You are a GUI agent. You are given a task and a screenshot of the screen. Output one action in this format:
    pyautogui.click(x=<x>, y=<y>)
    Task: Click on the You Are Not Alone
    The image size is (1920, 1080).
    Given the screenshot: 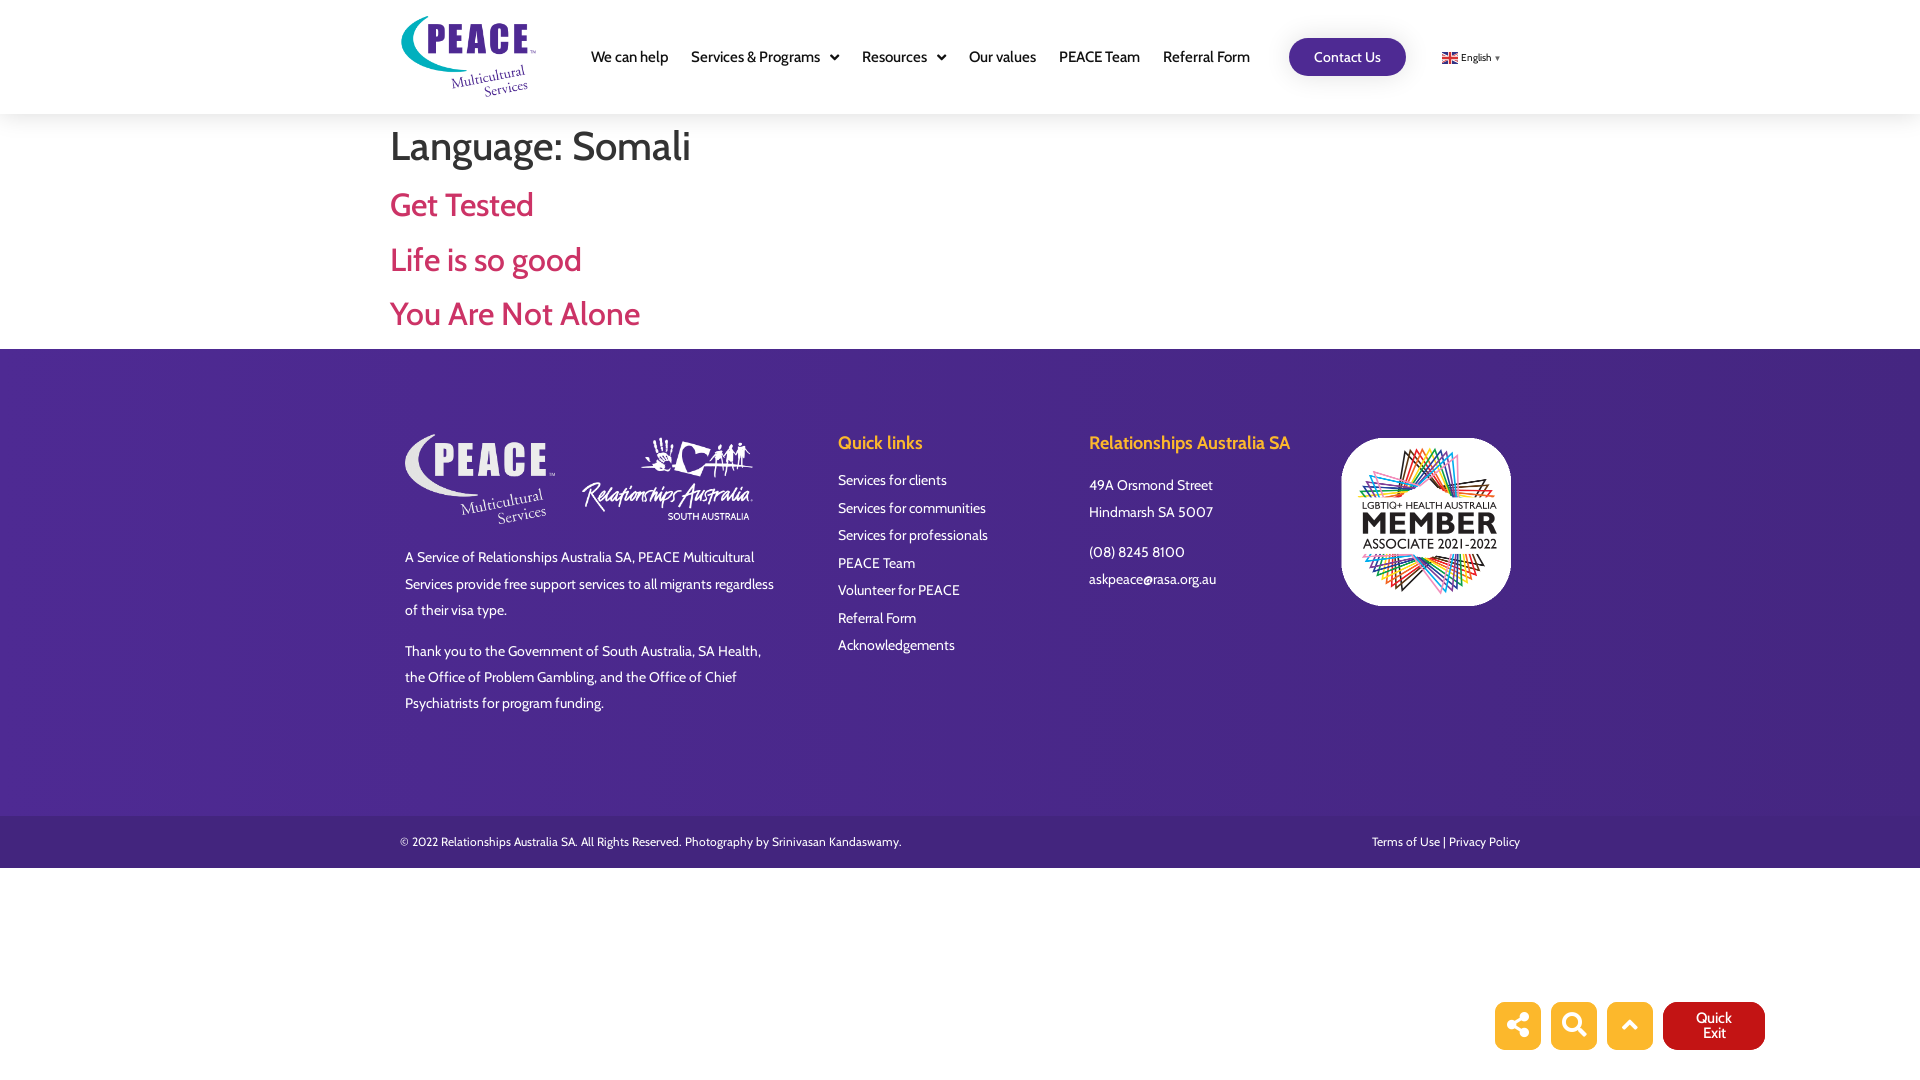 What is the action you would take?
    pyautogui.click(x=515, y=314)
    